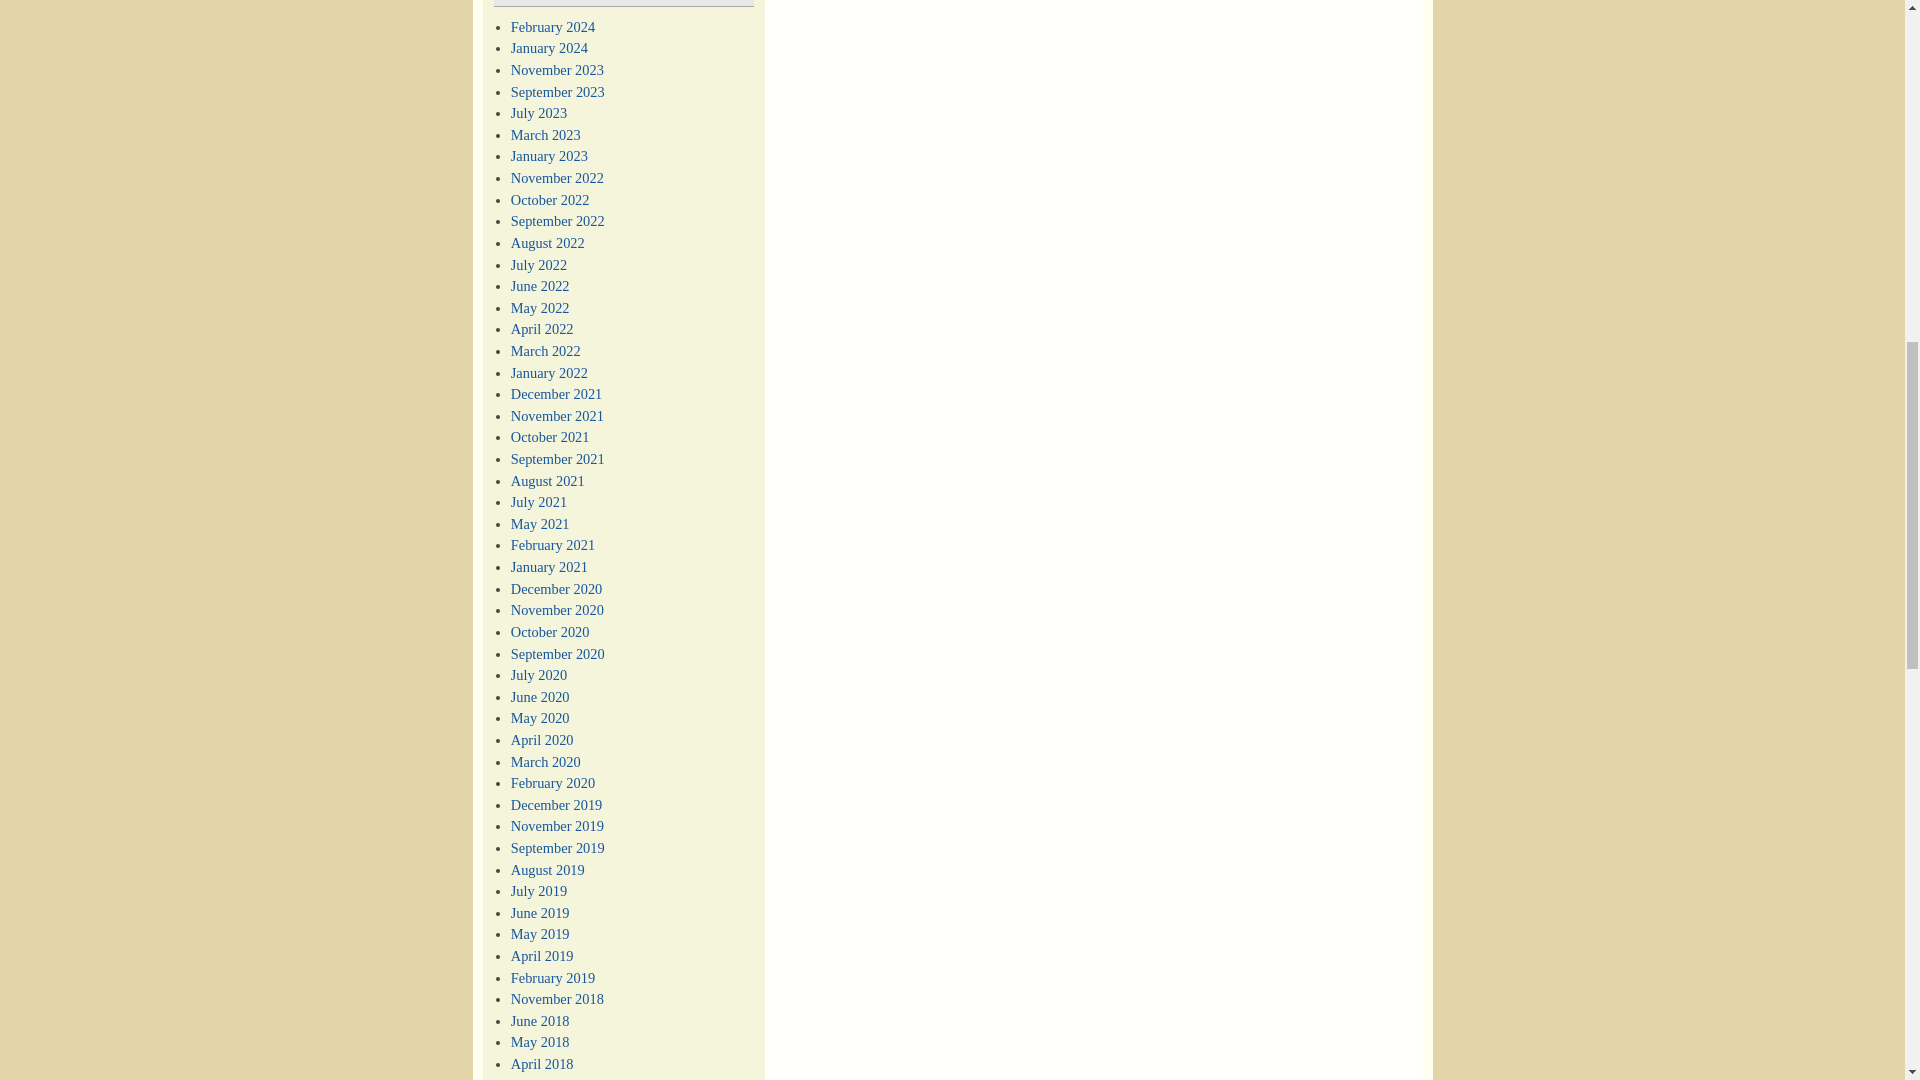 The width and height of the screenshot is (1920, 1080). Describe the element at coordinates (557, 220) in the screenshot. I see `September 2022` at that location.